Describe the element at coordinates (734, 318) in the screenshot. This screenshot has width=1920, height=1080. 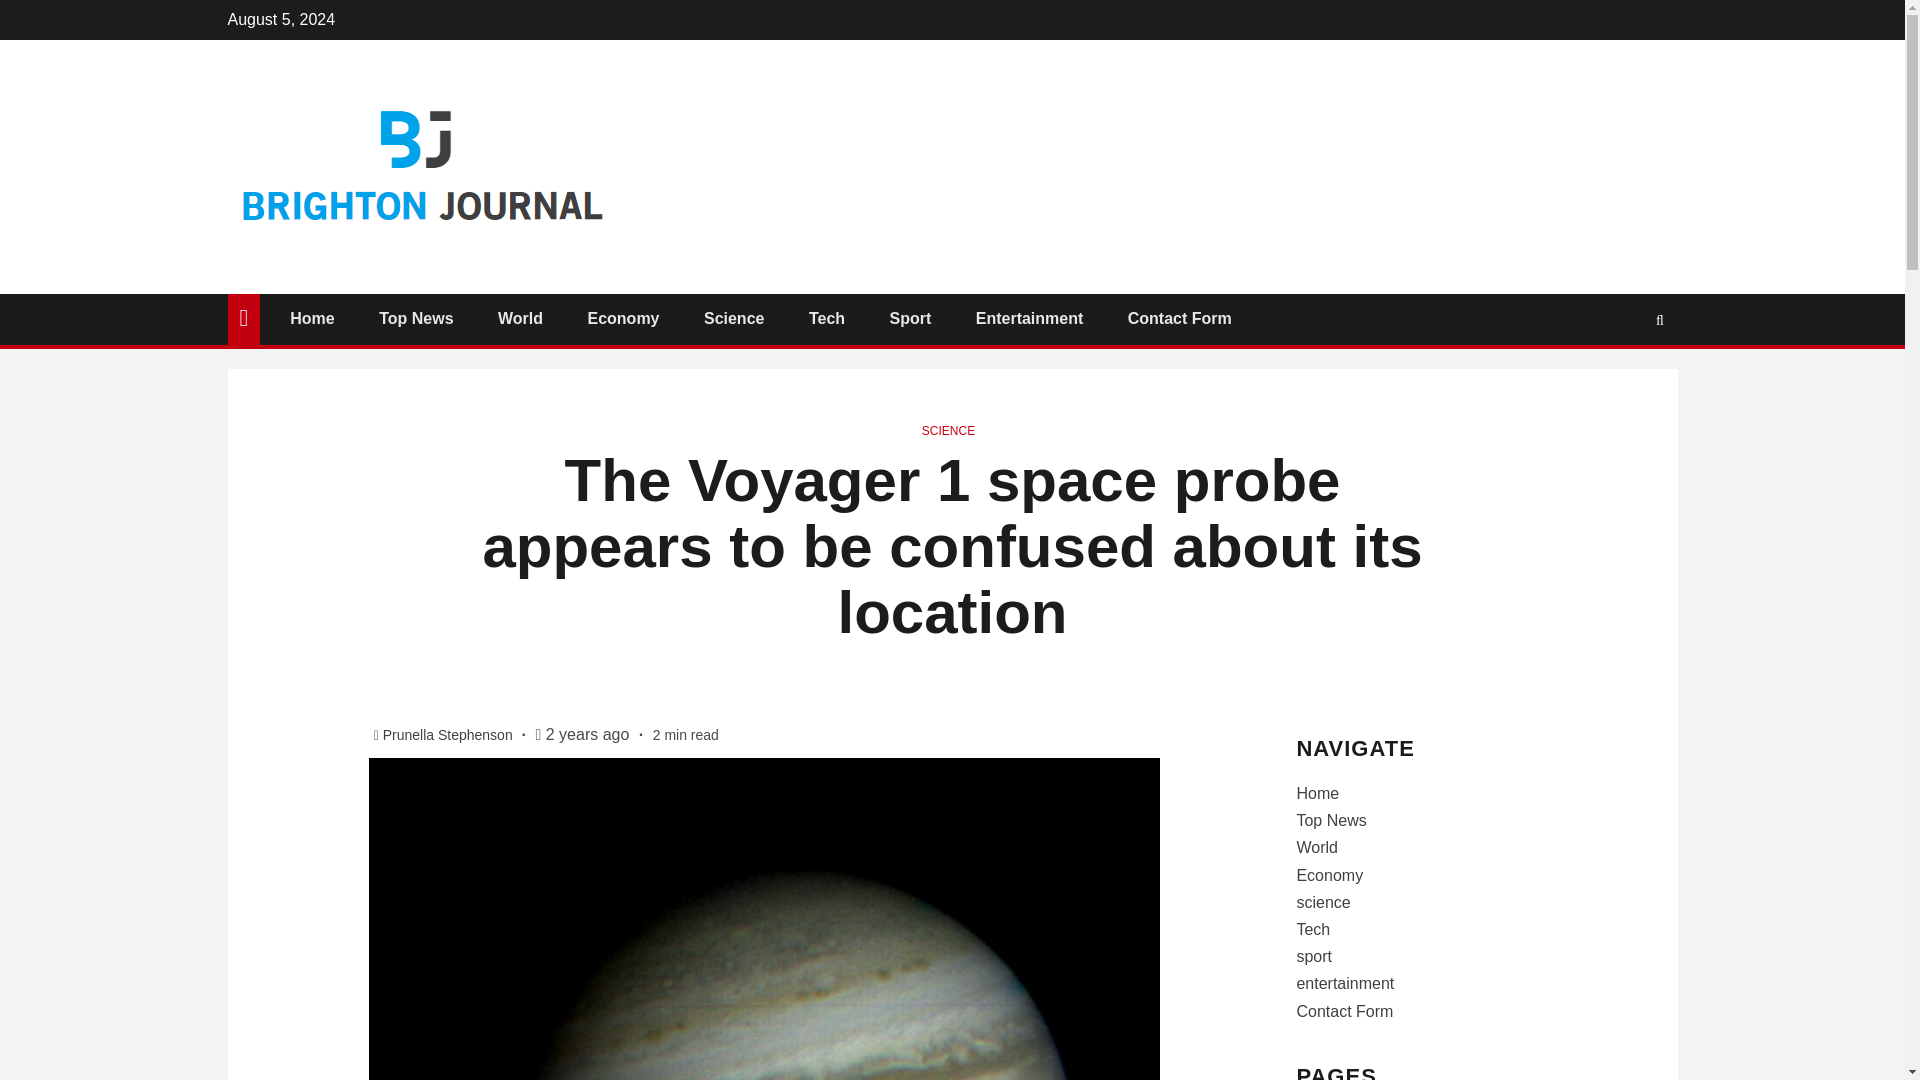
I see `Science` at that location.